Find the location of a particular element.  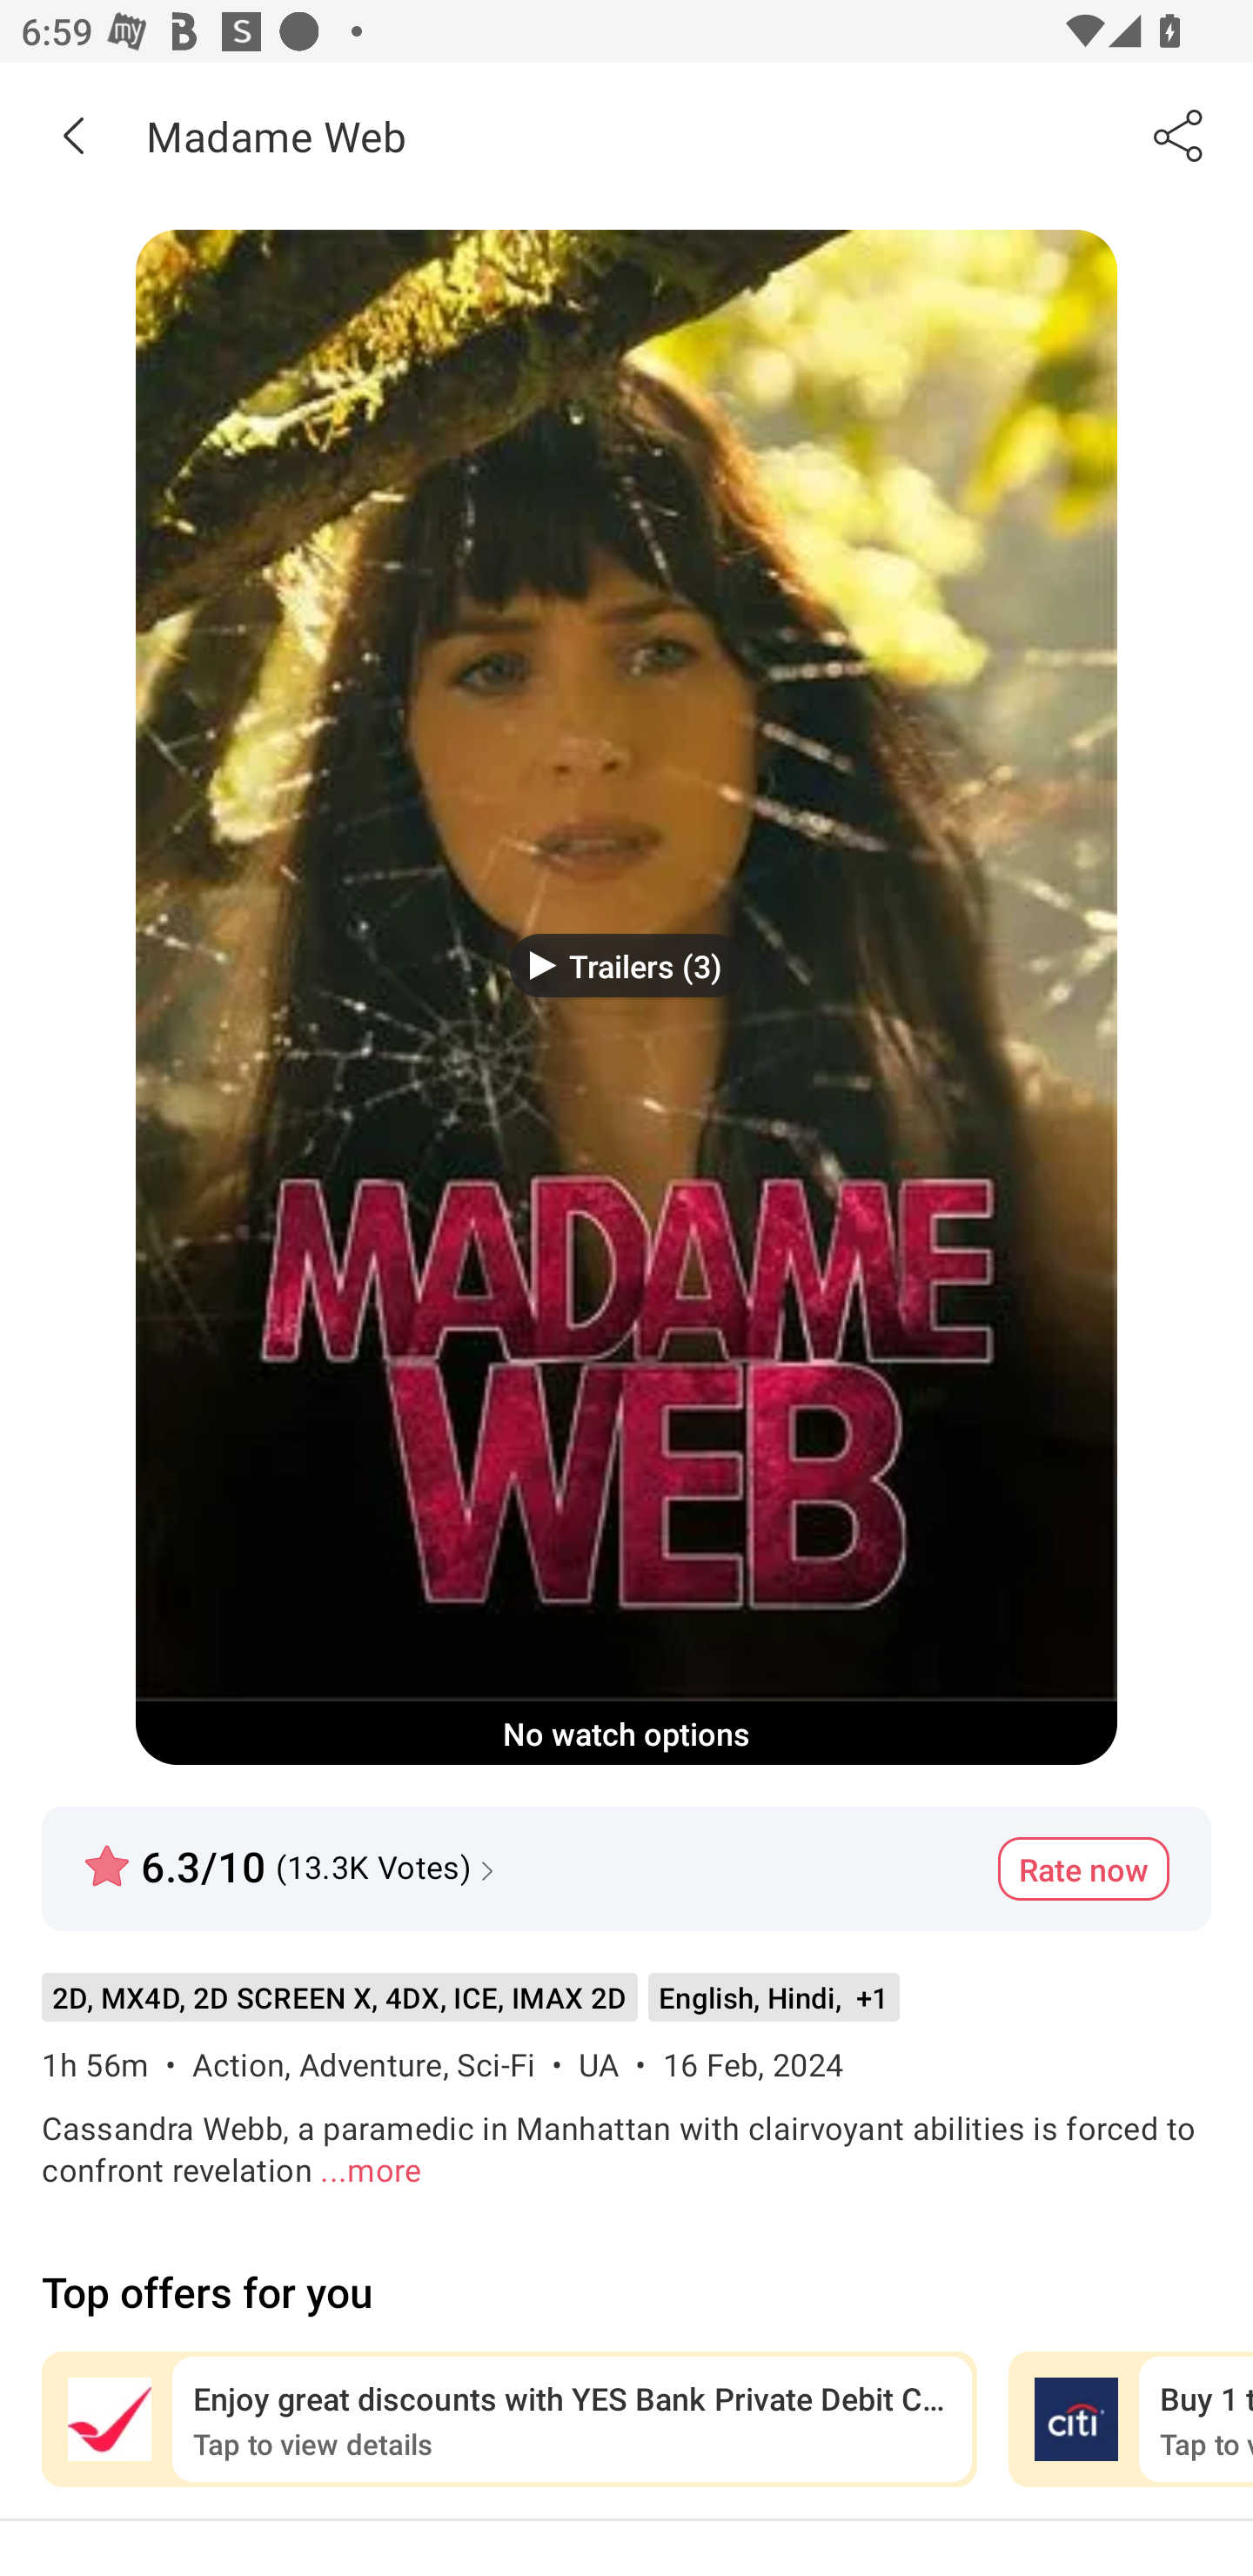

Share is located at coordinates (1180, 135).